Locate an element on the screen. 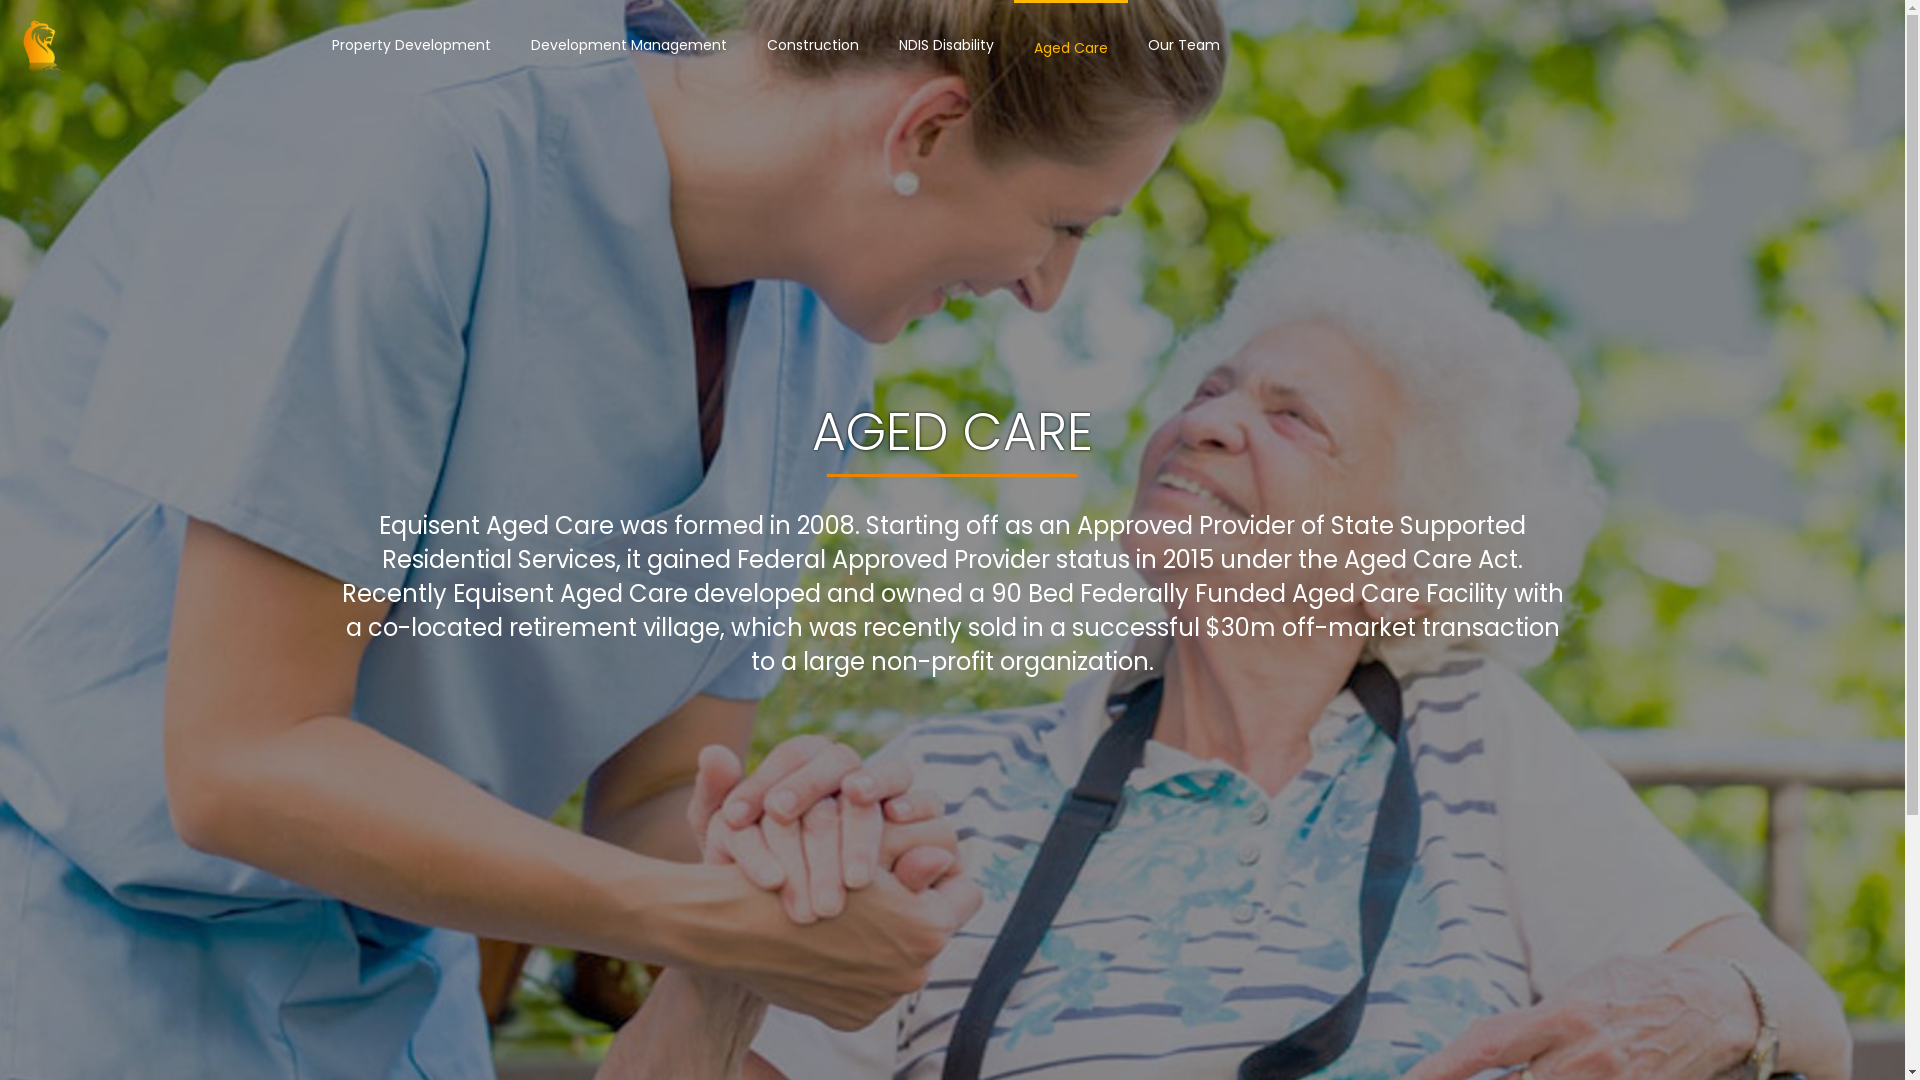  Our Team is located at coordinates (1184, 45).